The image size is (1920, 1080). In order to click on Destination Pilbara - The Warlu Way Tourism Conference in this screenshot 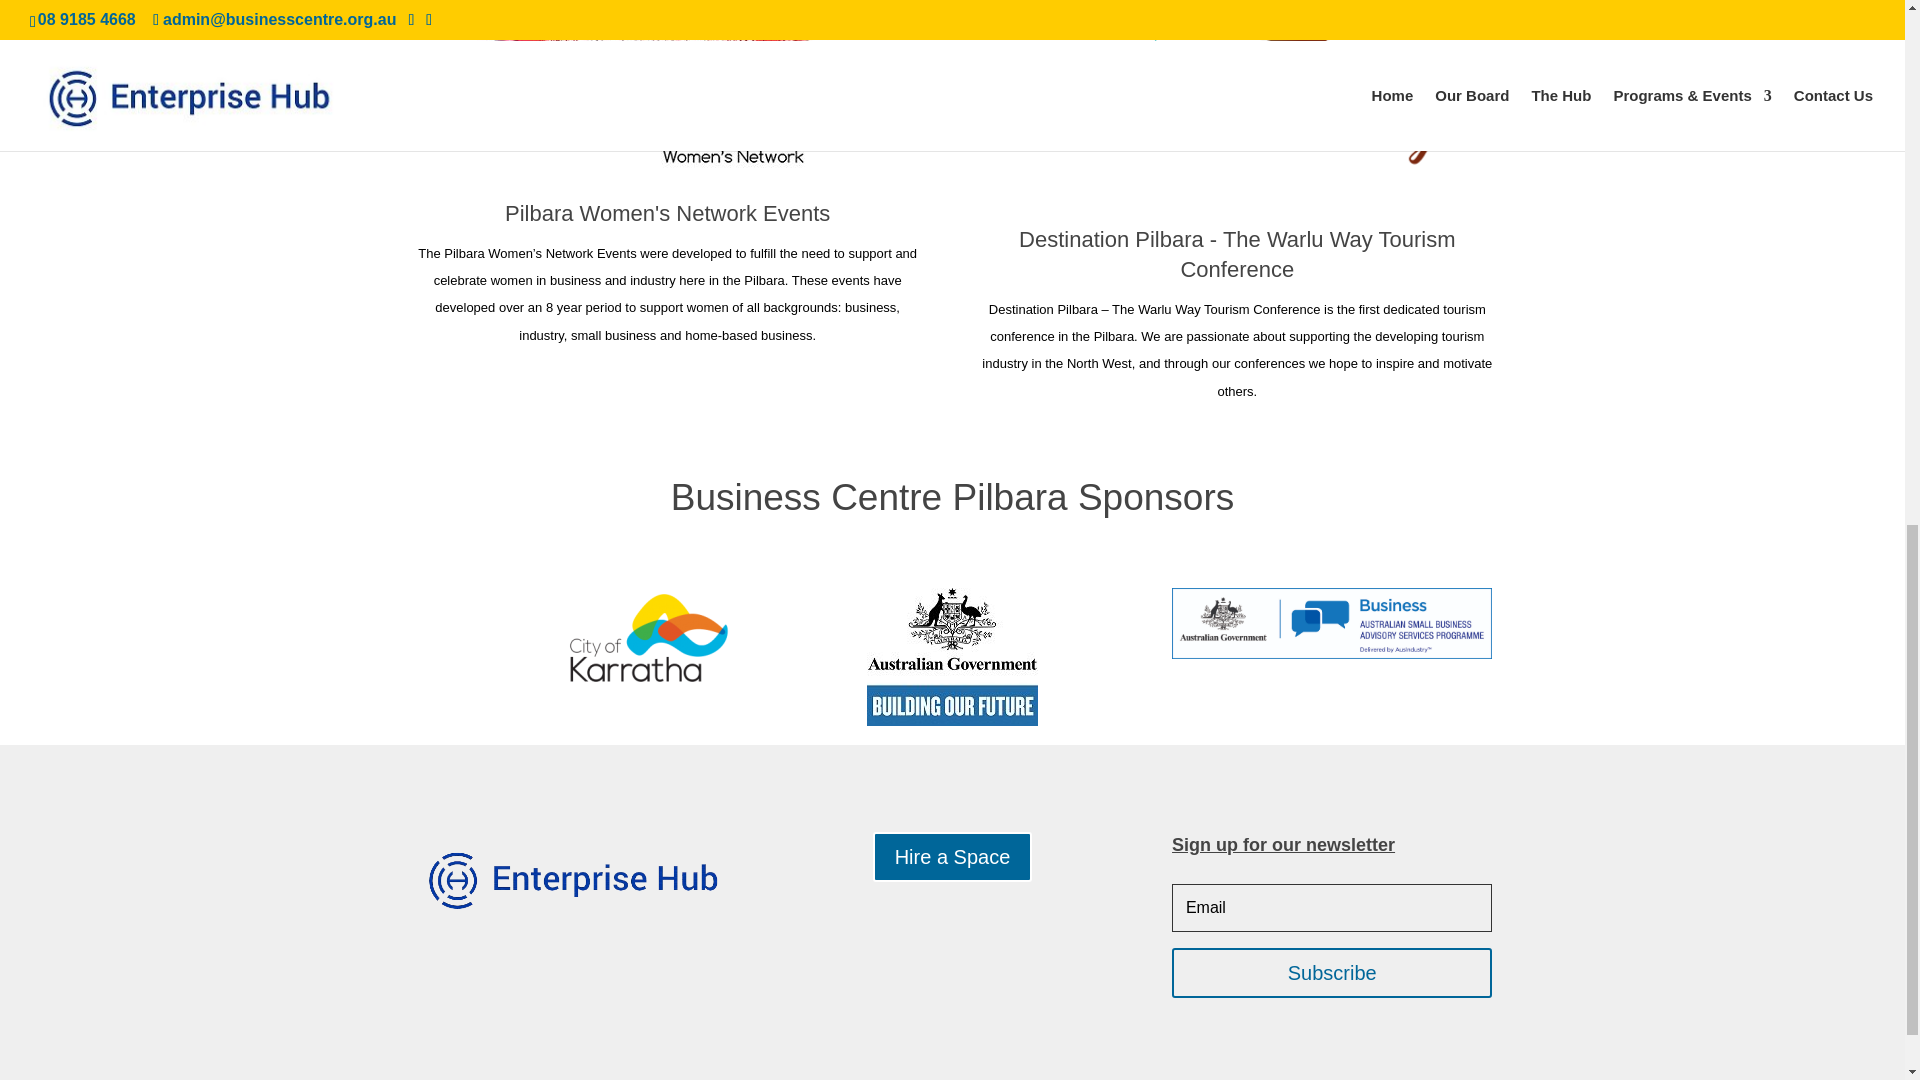, I will do `click(1237, 253)`.